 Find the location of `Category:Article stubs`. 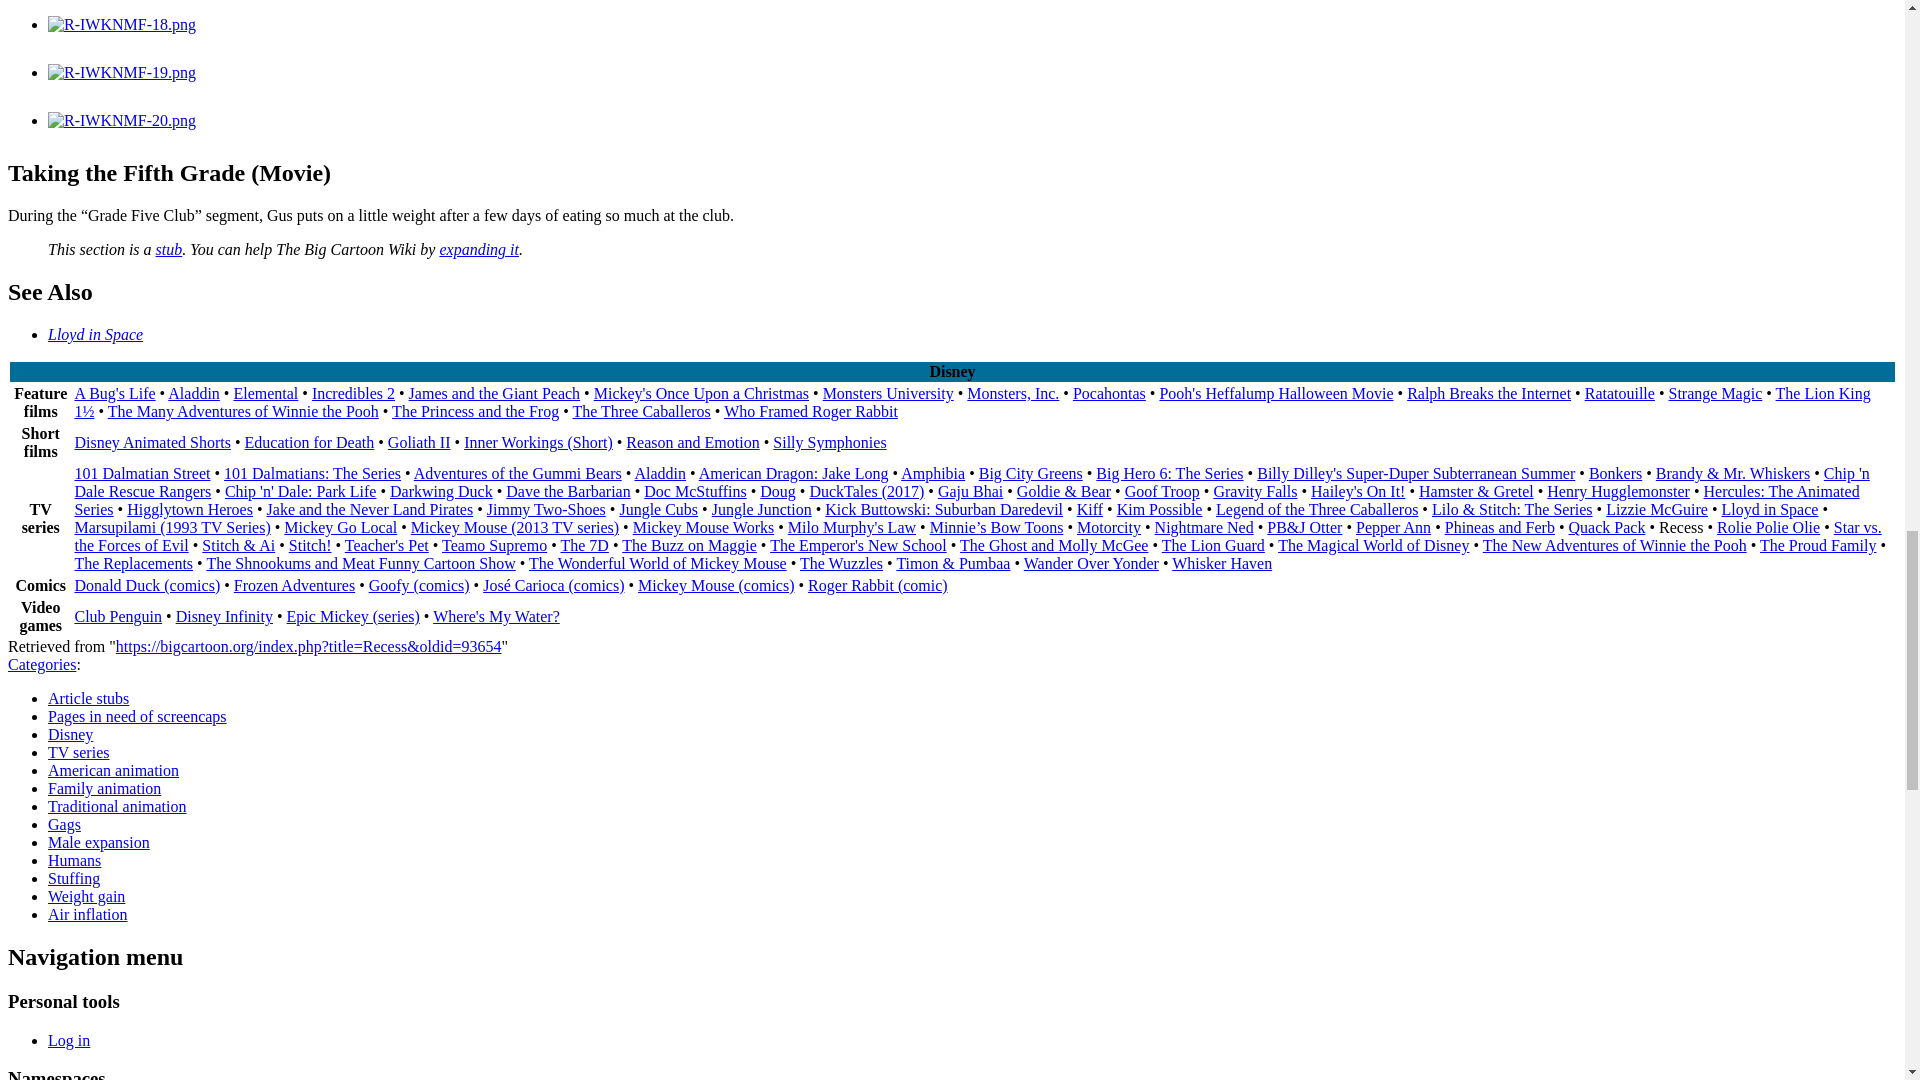

Category:Article stubs is located at coordinates (168, 249).